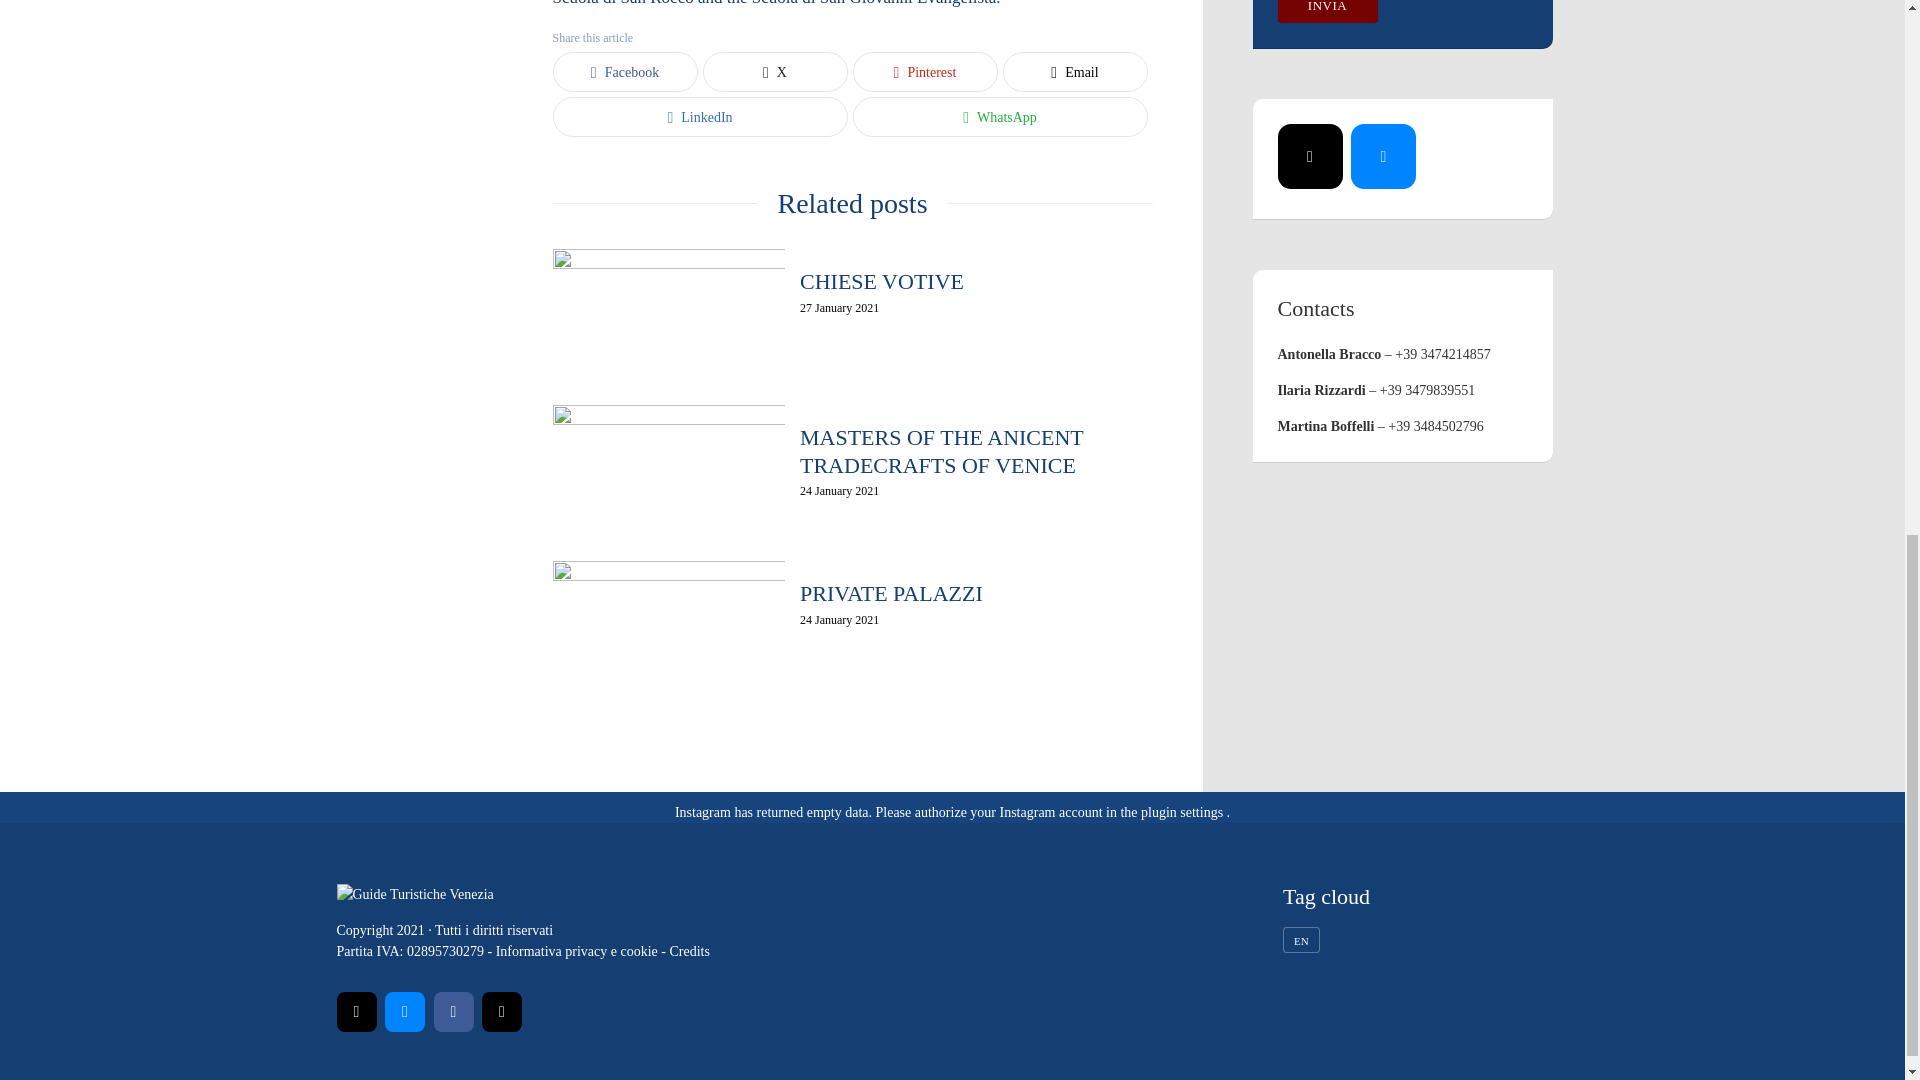 The image size is (1920, 1080). What do you see at coordinates (454, 1012) in the screenshot?
I see `Facebook` at bounding box center [454, 1012].